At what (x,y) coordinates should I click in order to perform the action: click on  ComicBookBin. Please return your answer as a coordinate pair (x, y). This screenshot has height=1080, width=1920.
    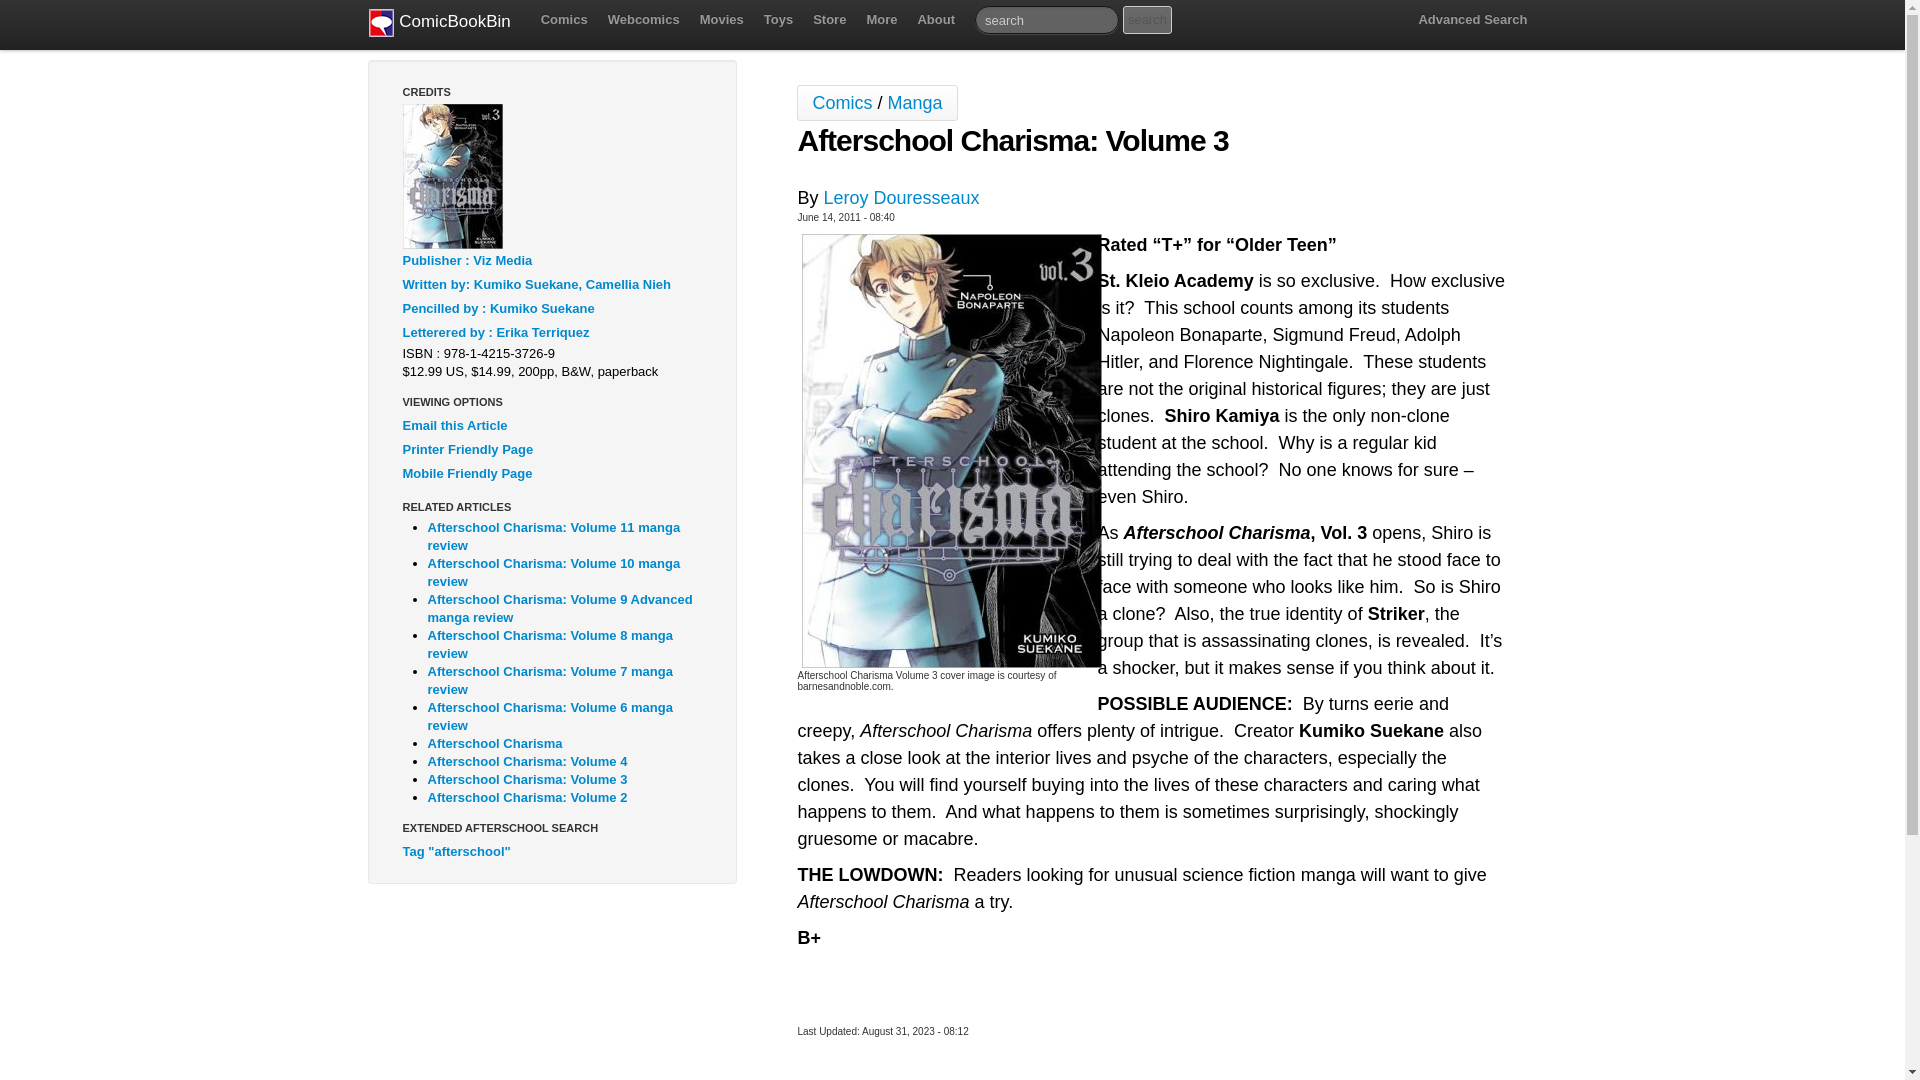
    Looking at the image, I should click on (439, 24).